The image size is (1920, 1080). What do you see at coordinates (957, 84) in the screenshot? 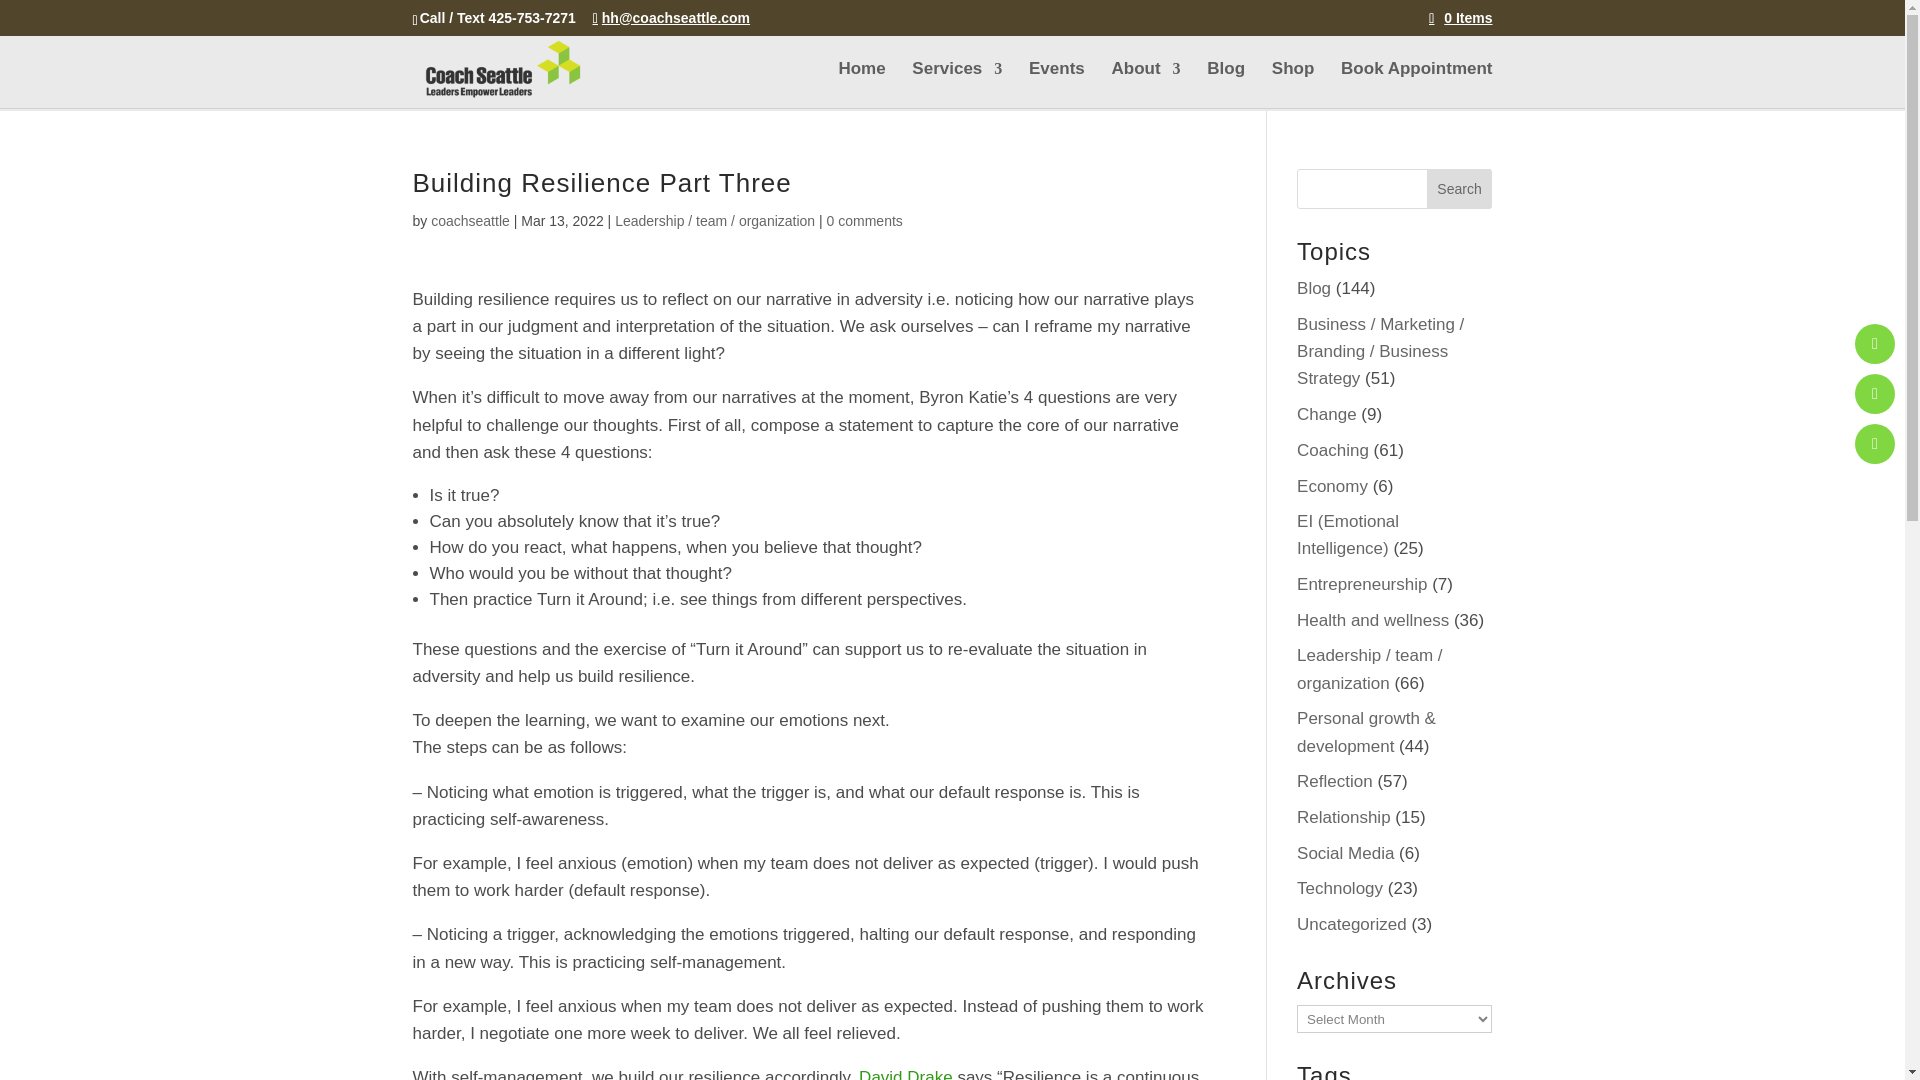
I see `Services` at bounding box center [957, 84].